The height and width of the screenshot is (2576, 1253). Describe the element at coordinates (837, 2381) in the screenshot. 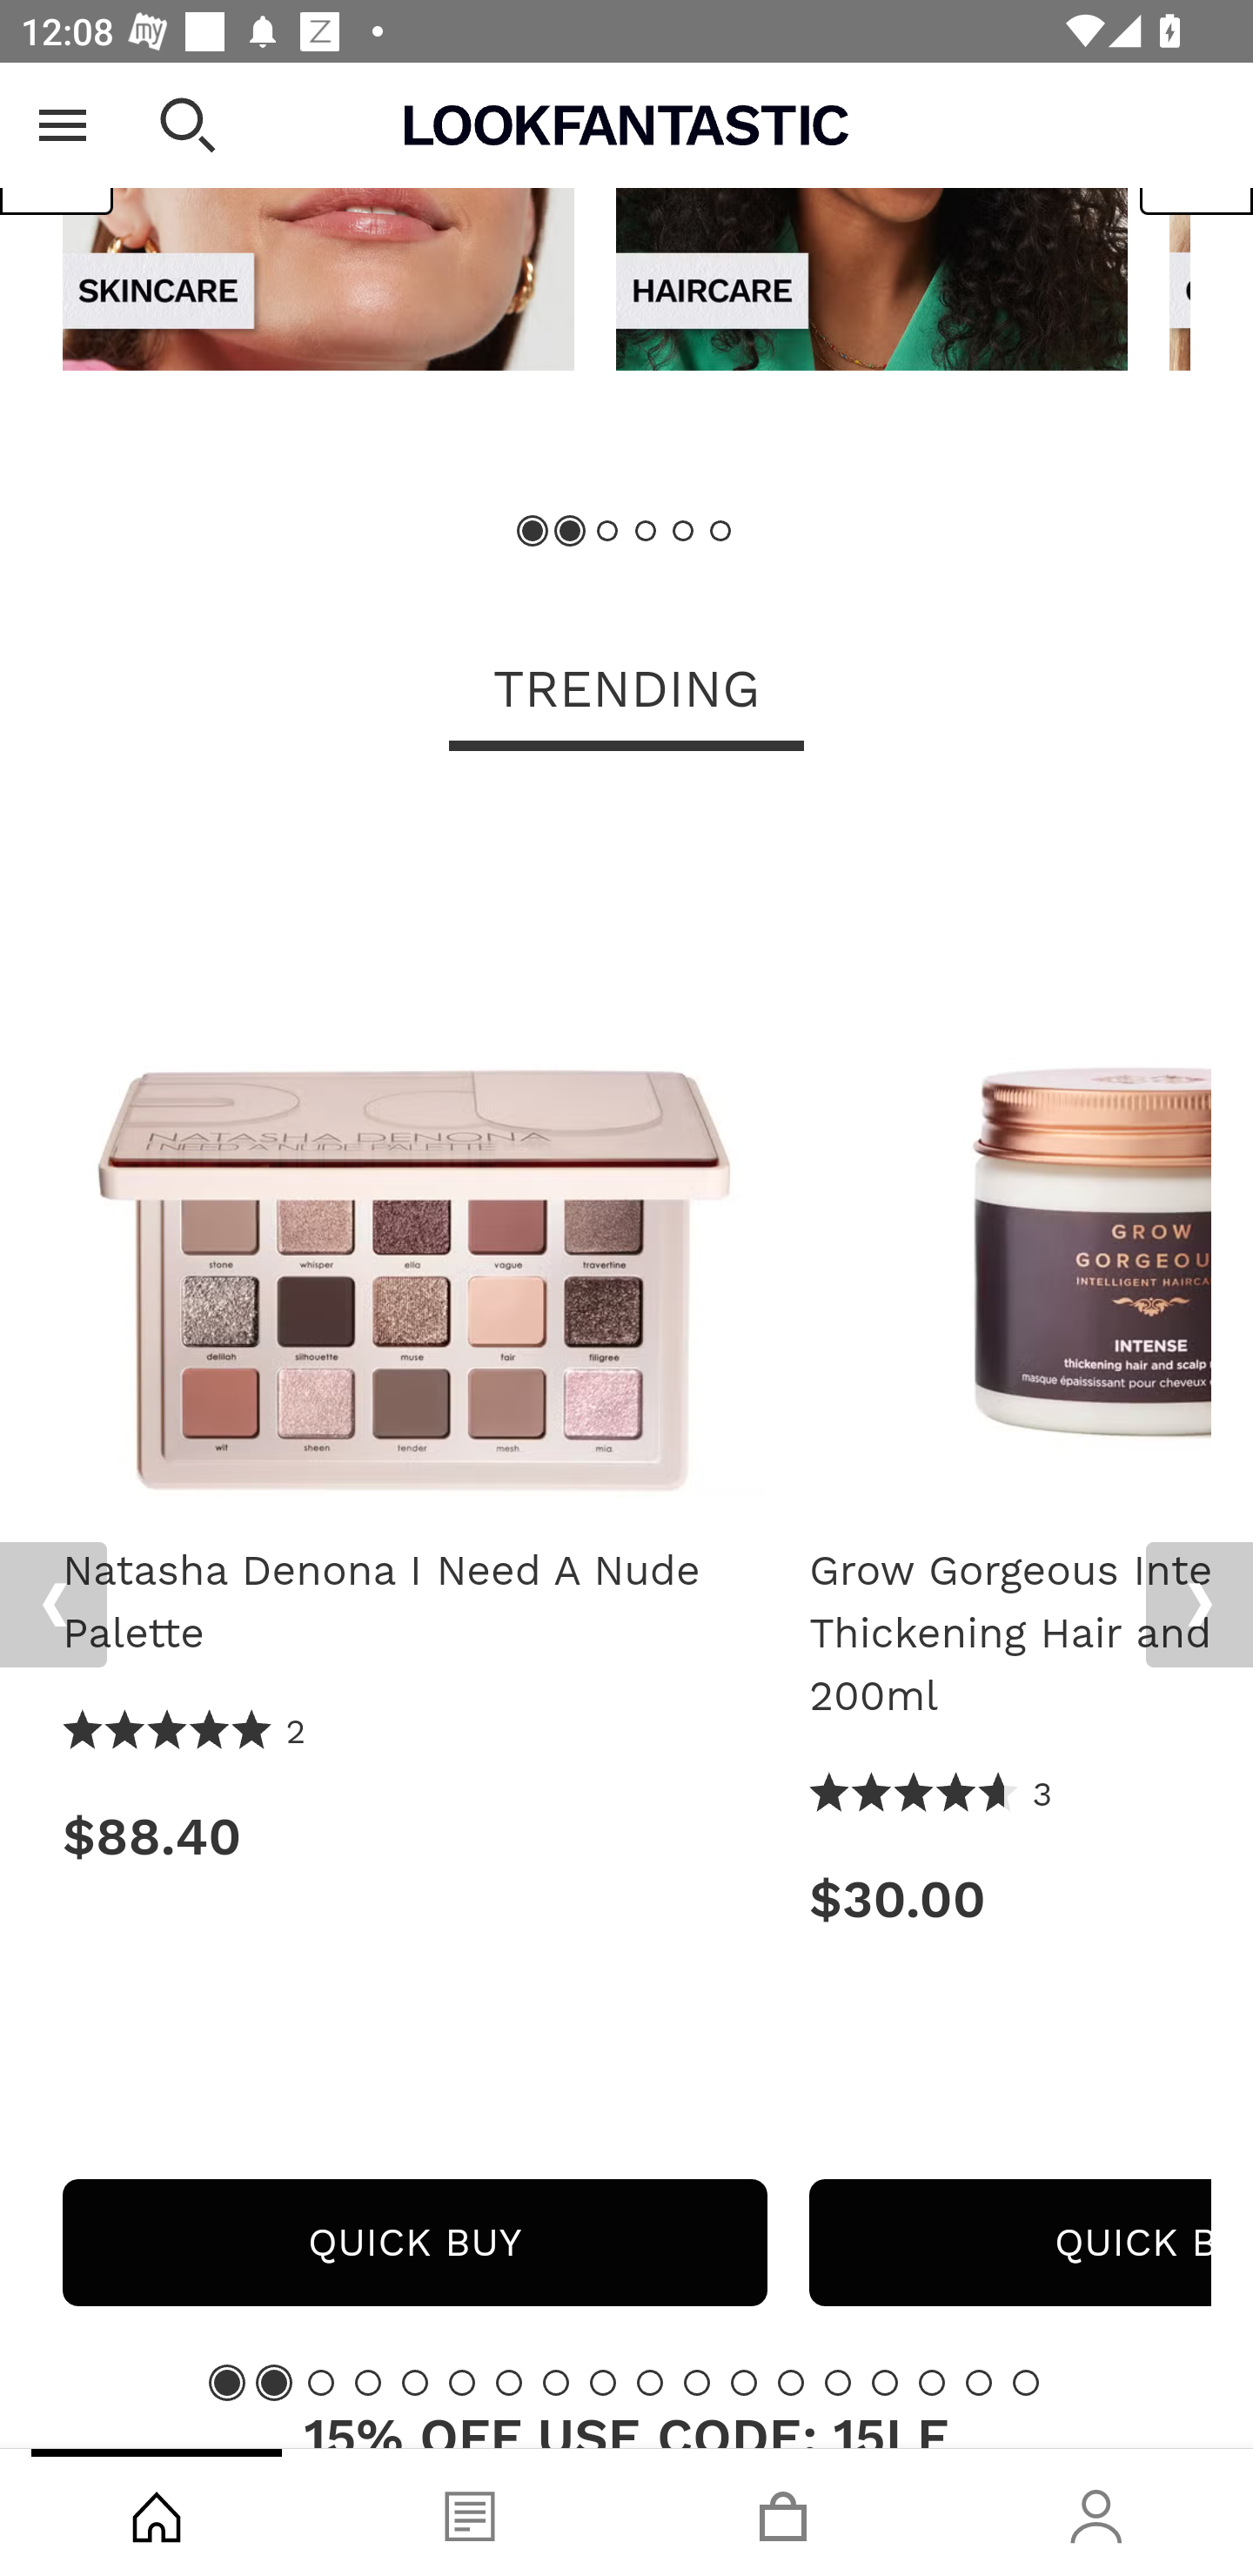

I see `Slide 14` at that location.